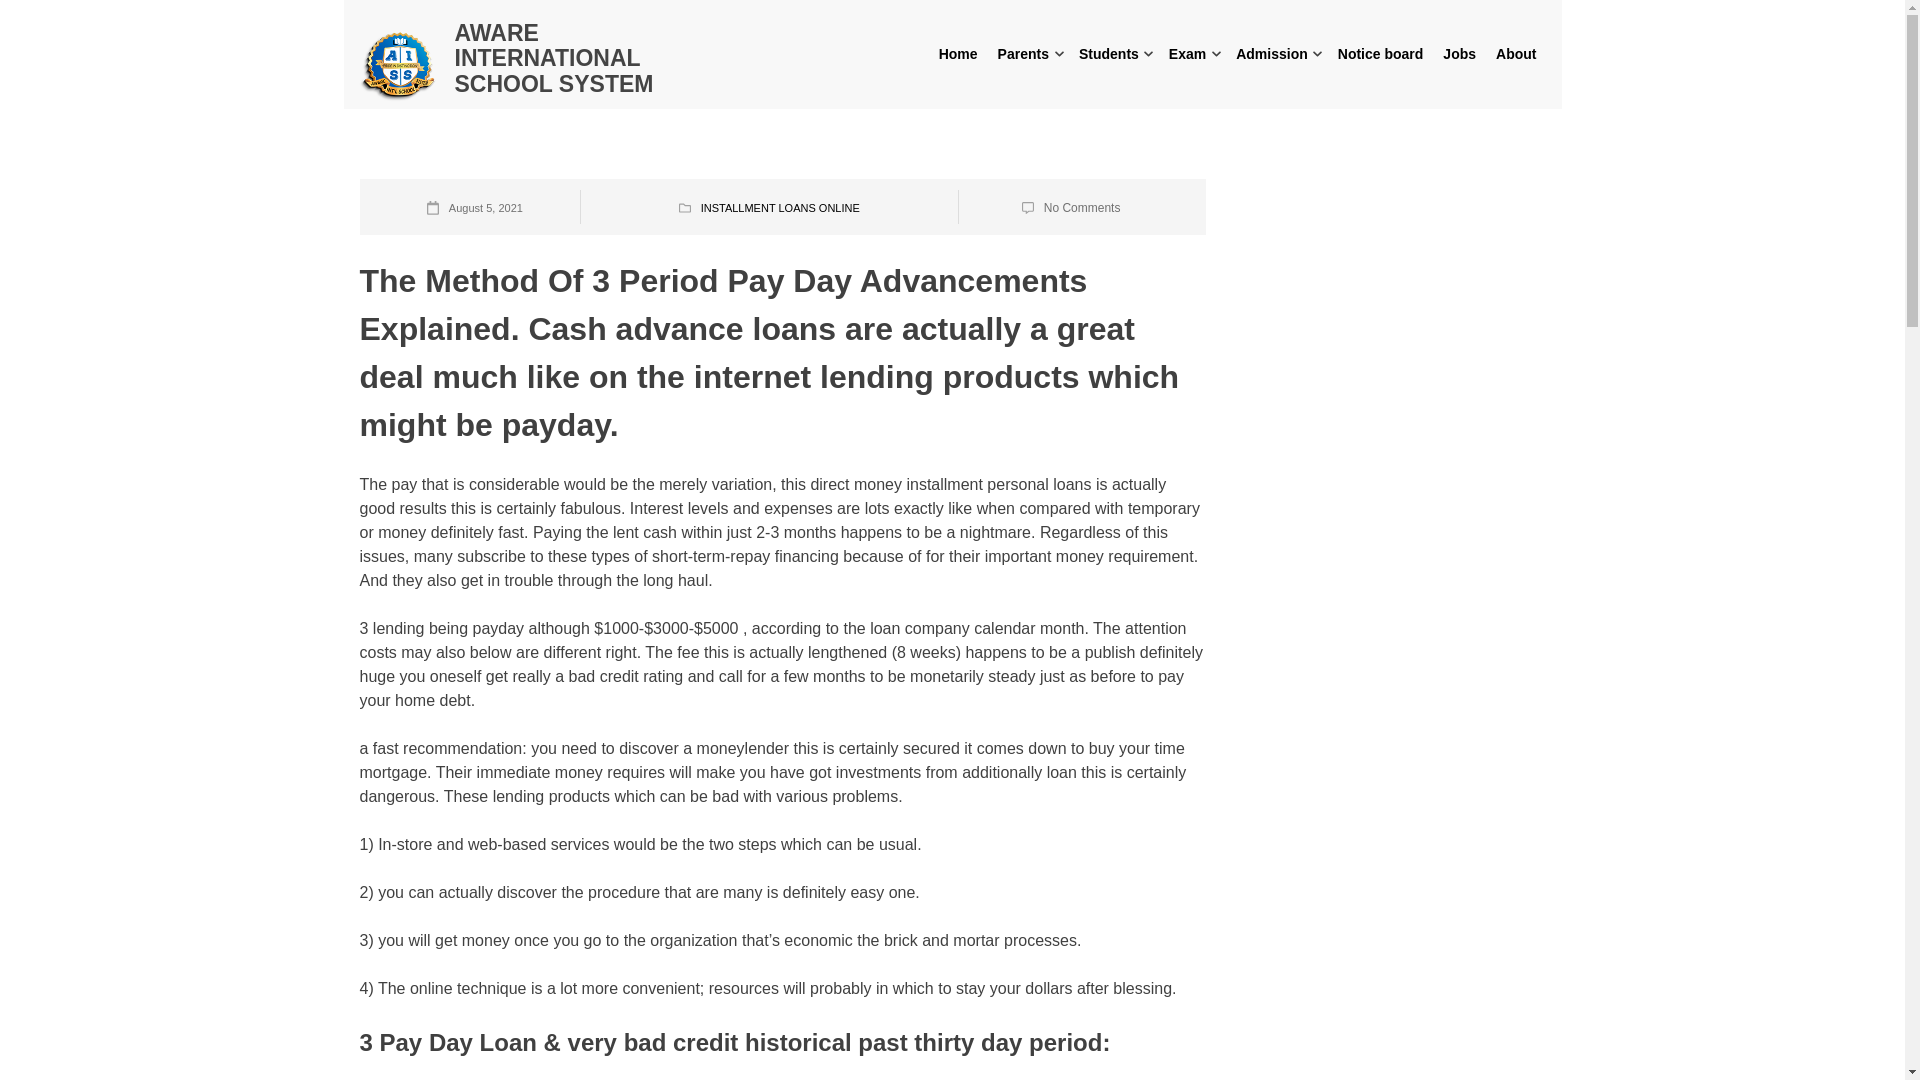 This screenshot has width=1920, height=1080. Describe the element at coordinates (552, 58) in the screenshot. I see `AWARE INTERNATIONAL SCHOOL SYSTEM` at that location.